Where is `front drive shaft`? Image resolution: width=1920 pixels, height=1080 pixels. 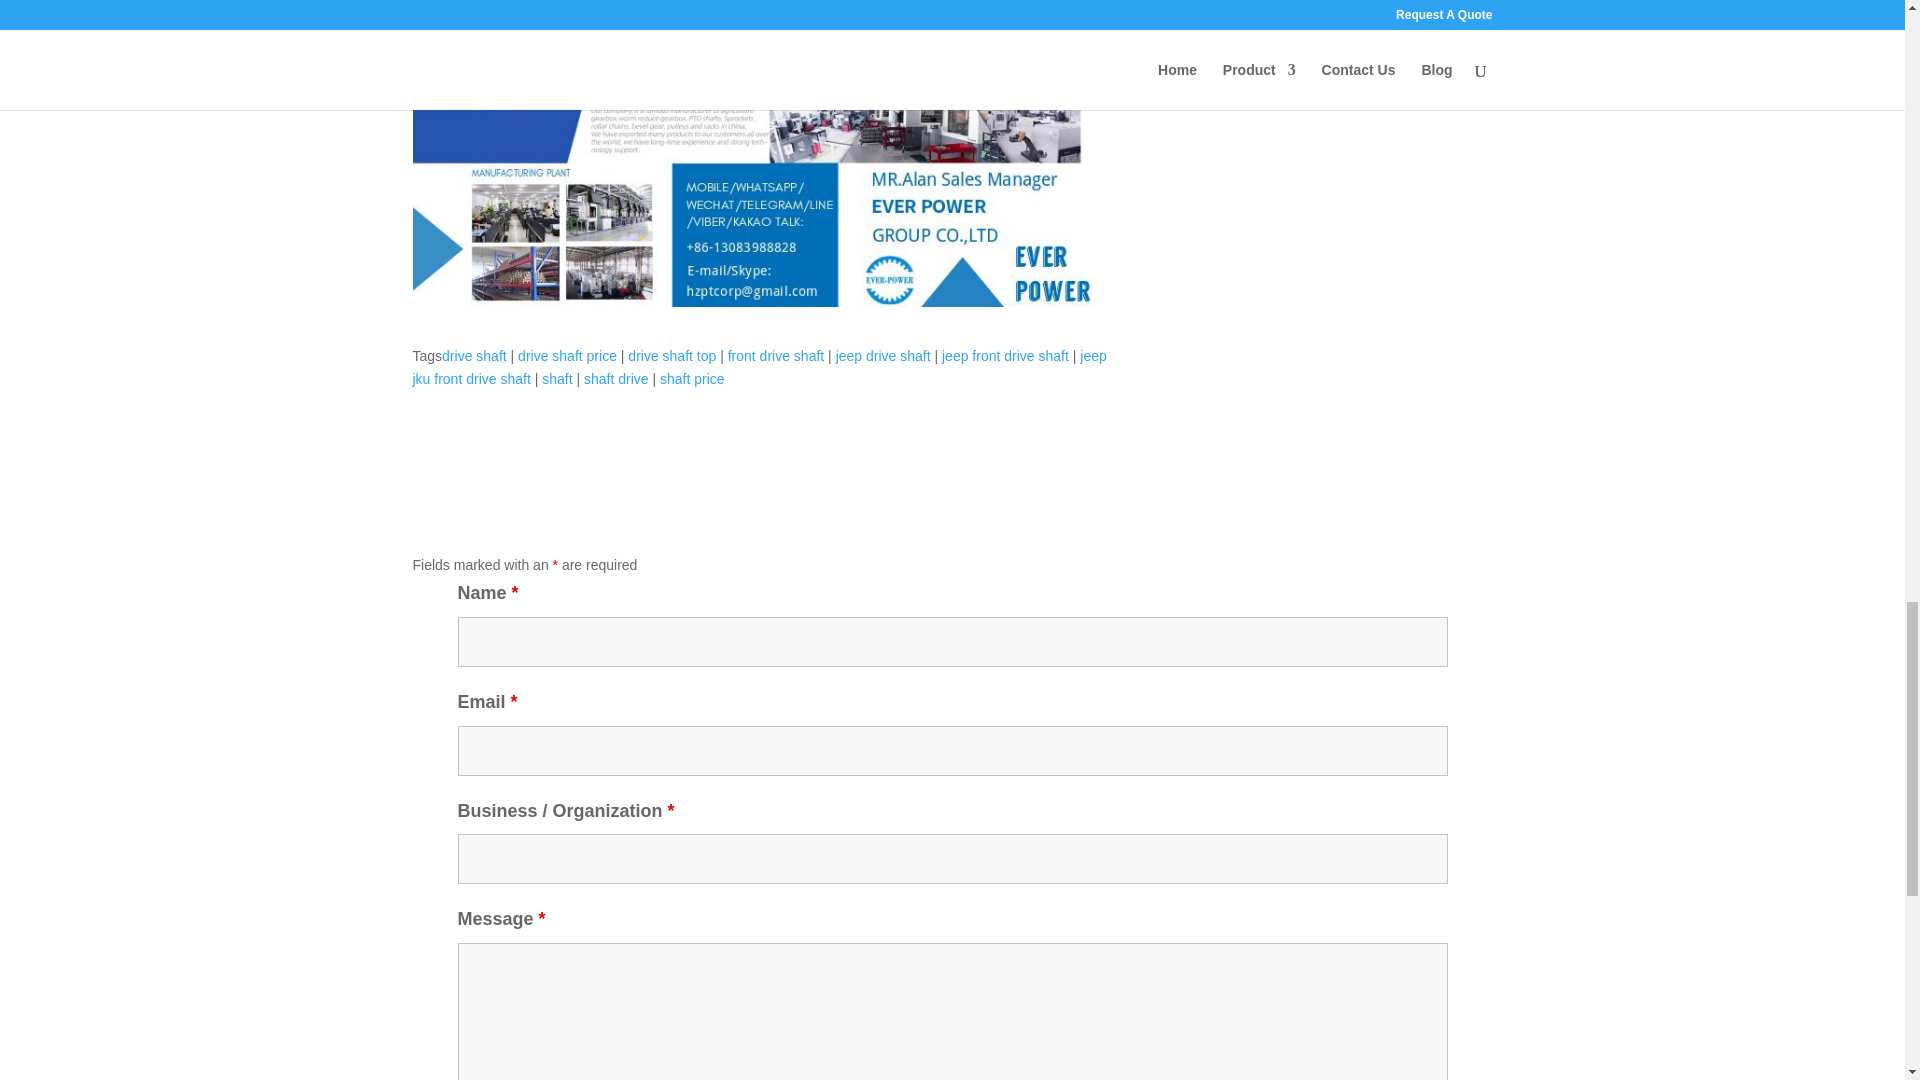
front drive shaft is located at coordinates (776, 355).